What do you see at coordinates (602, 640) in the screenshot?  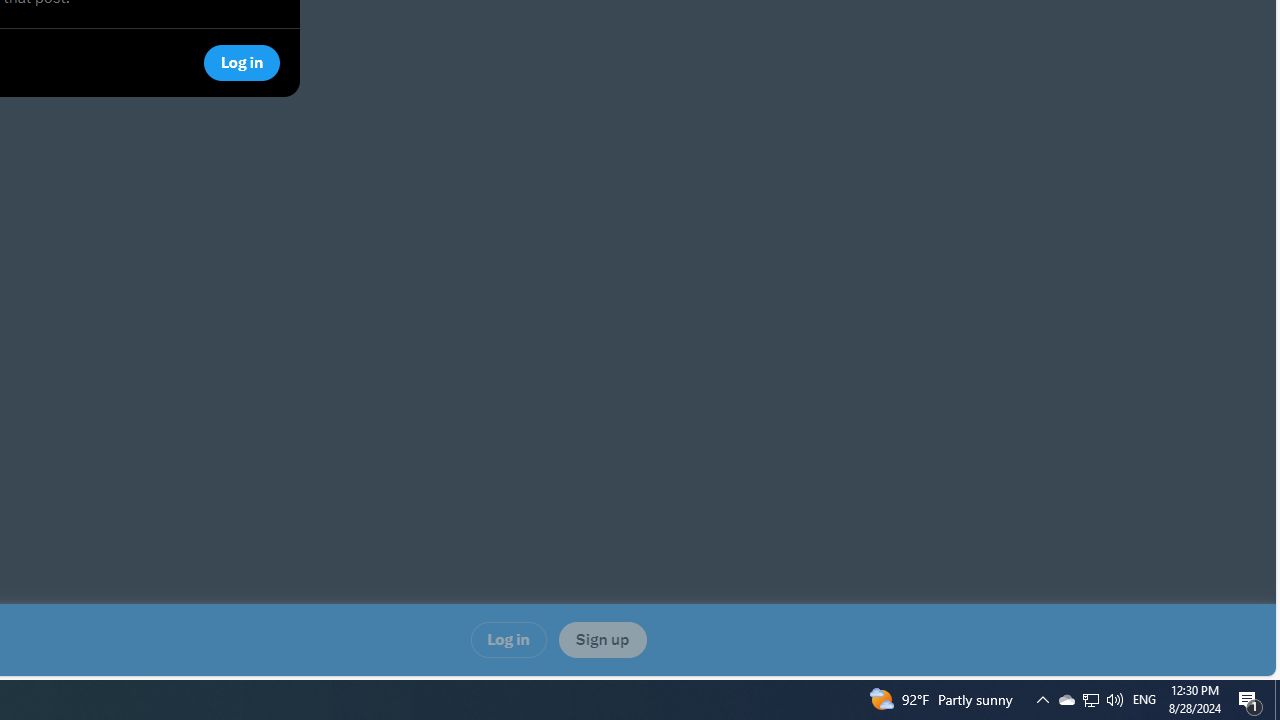 I see `User Promoted Notification Area` at bounding box center [602, 640].